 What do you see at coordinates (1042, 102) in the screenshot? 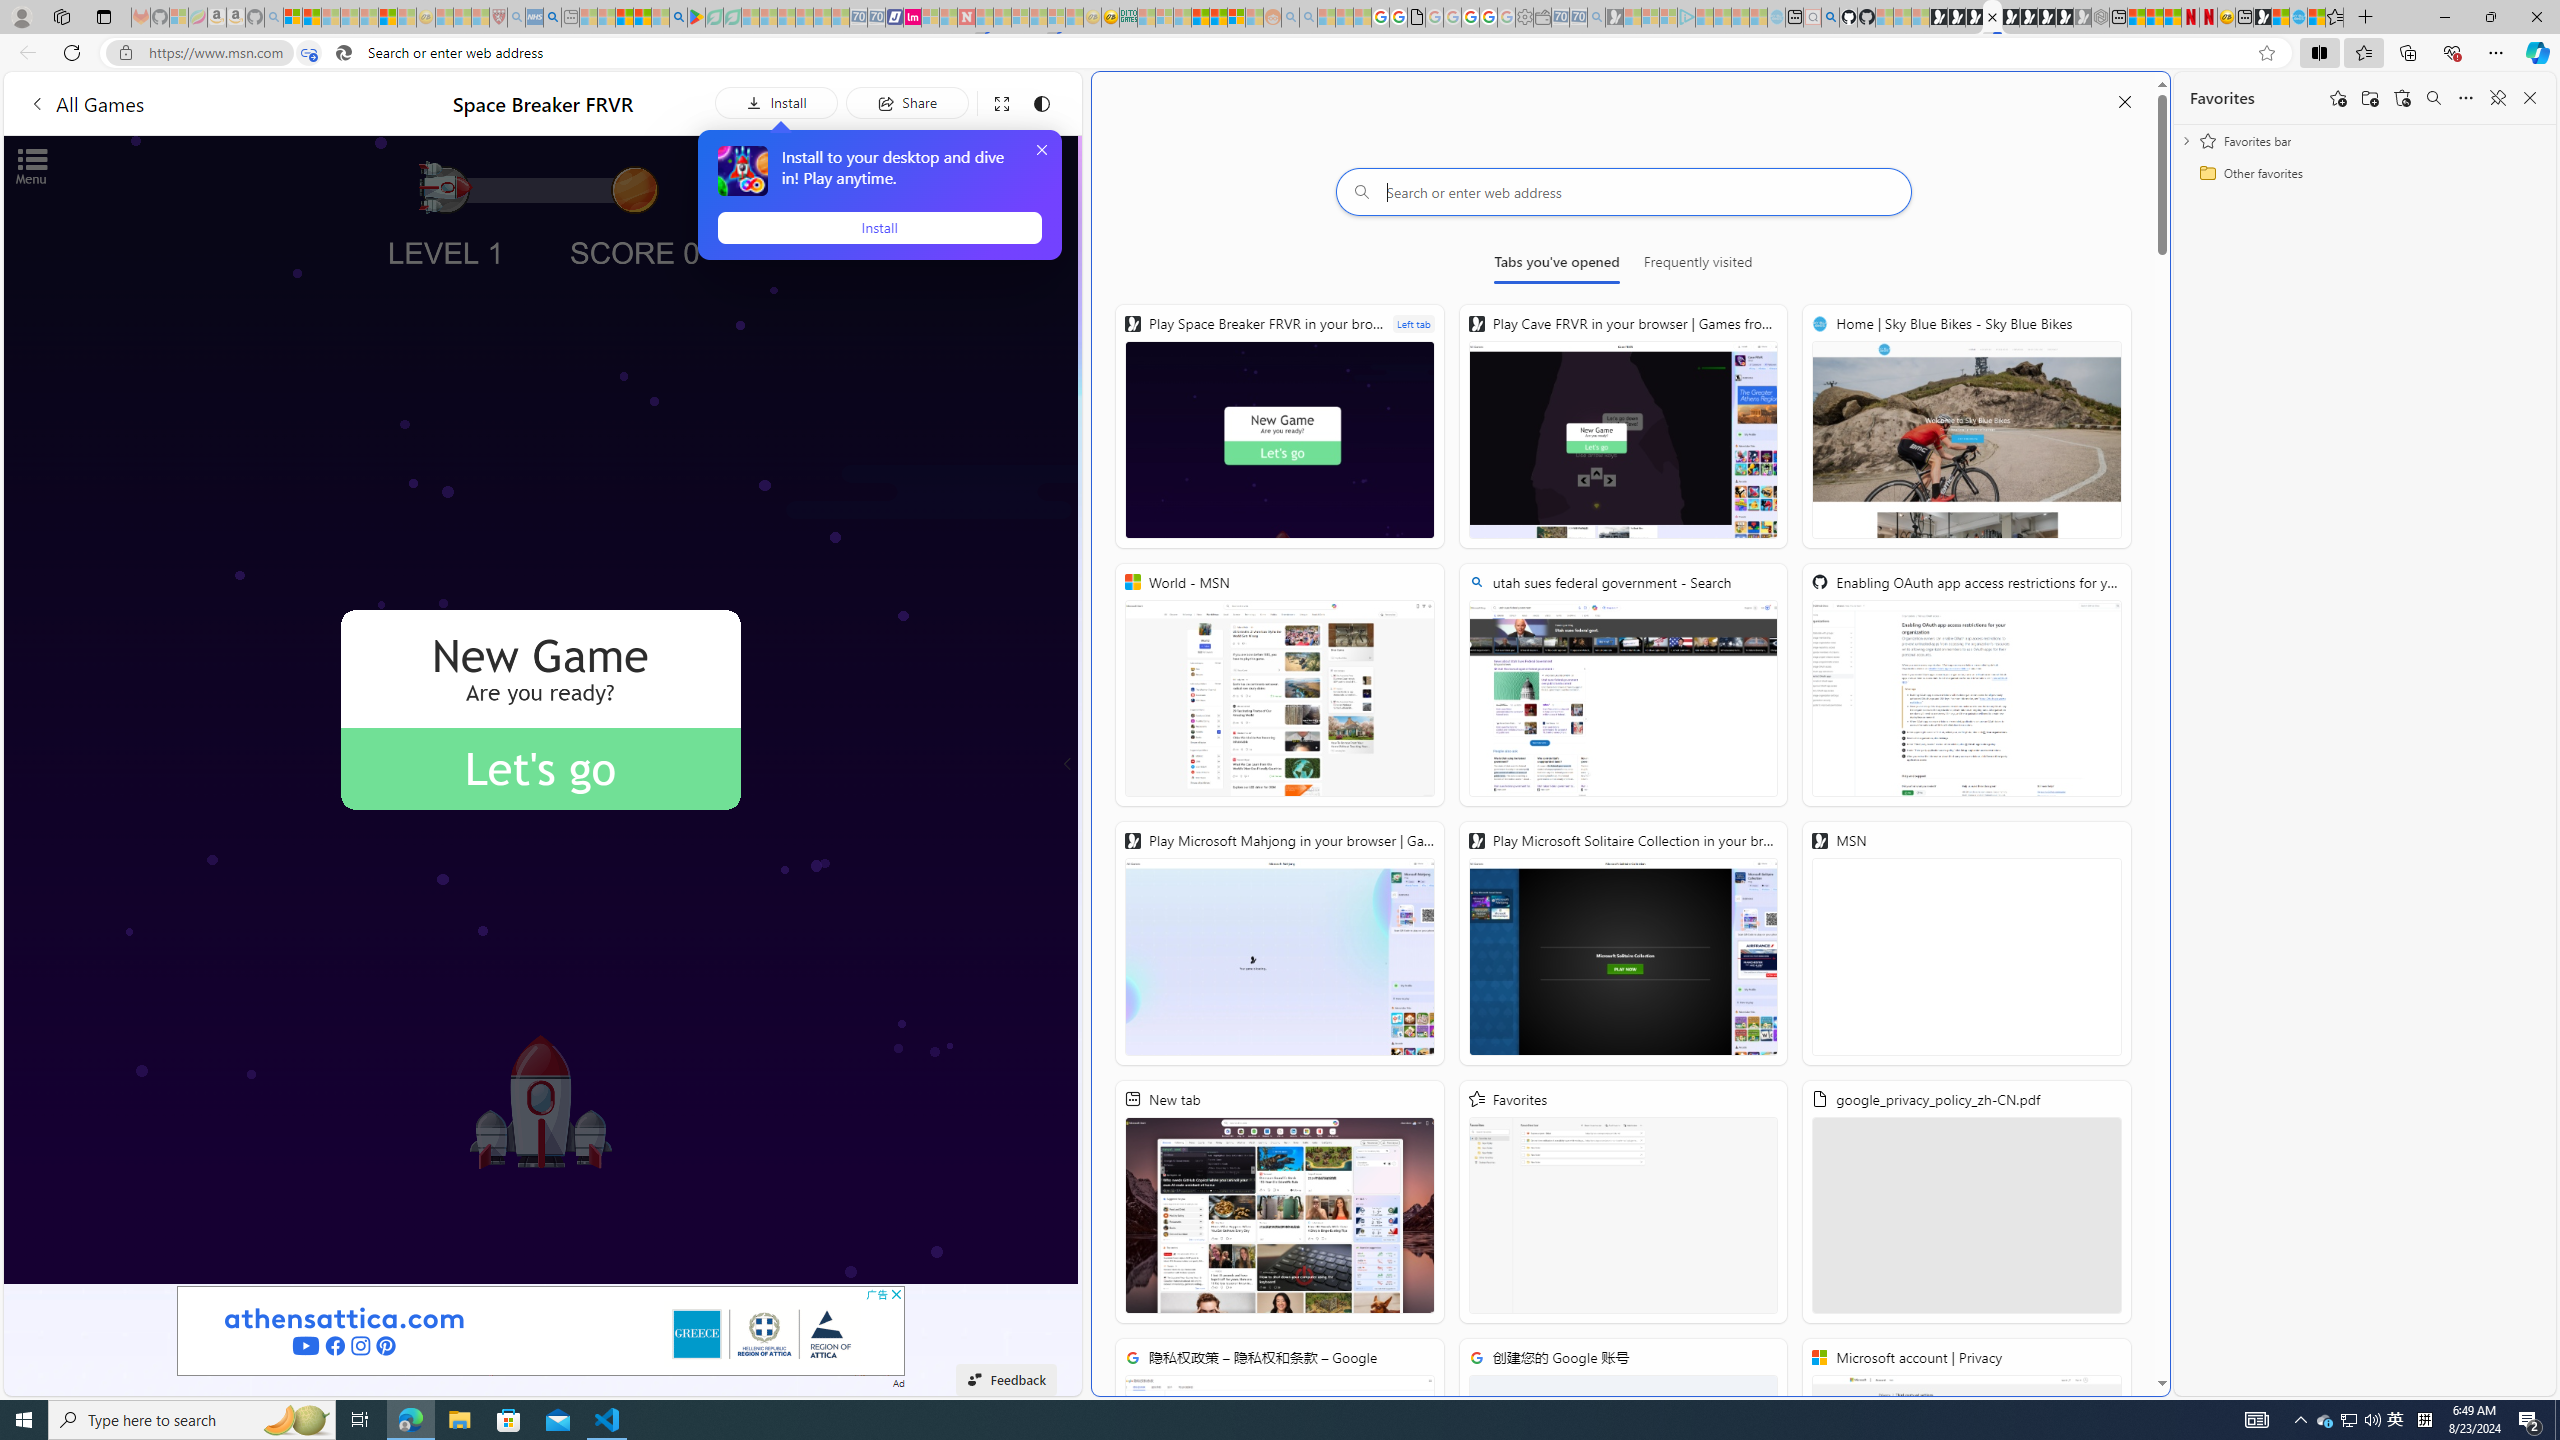
I see `Change to dark mode` at bounding box center [1042, 102].